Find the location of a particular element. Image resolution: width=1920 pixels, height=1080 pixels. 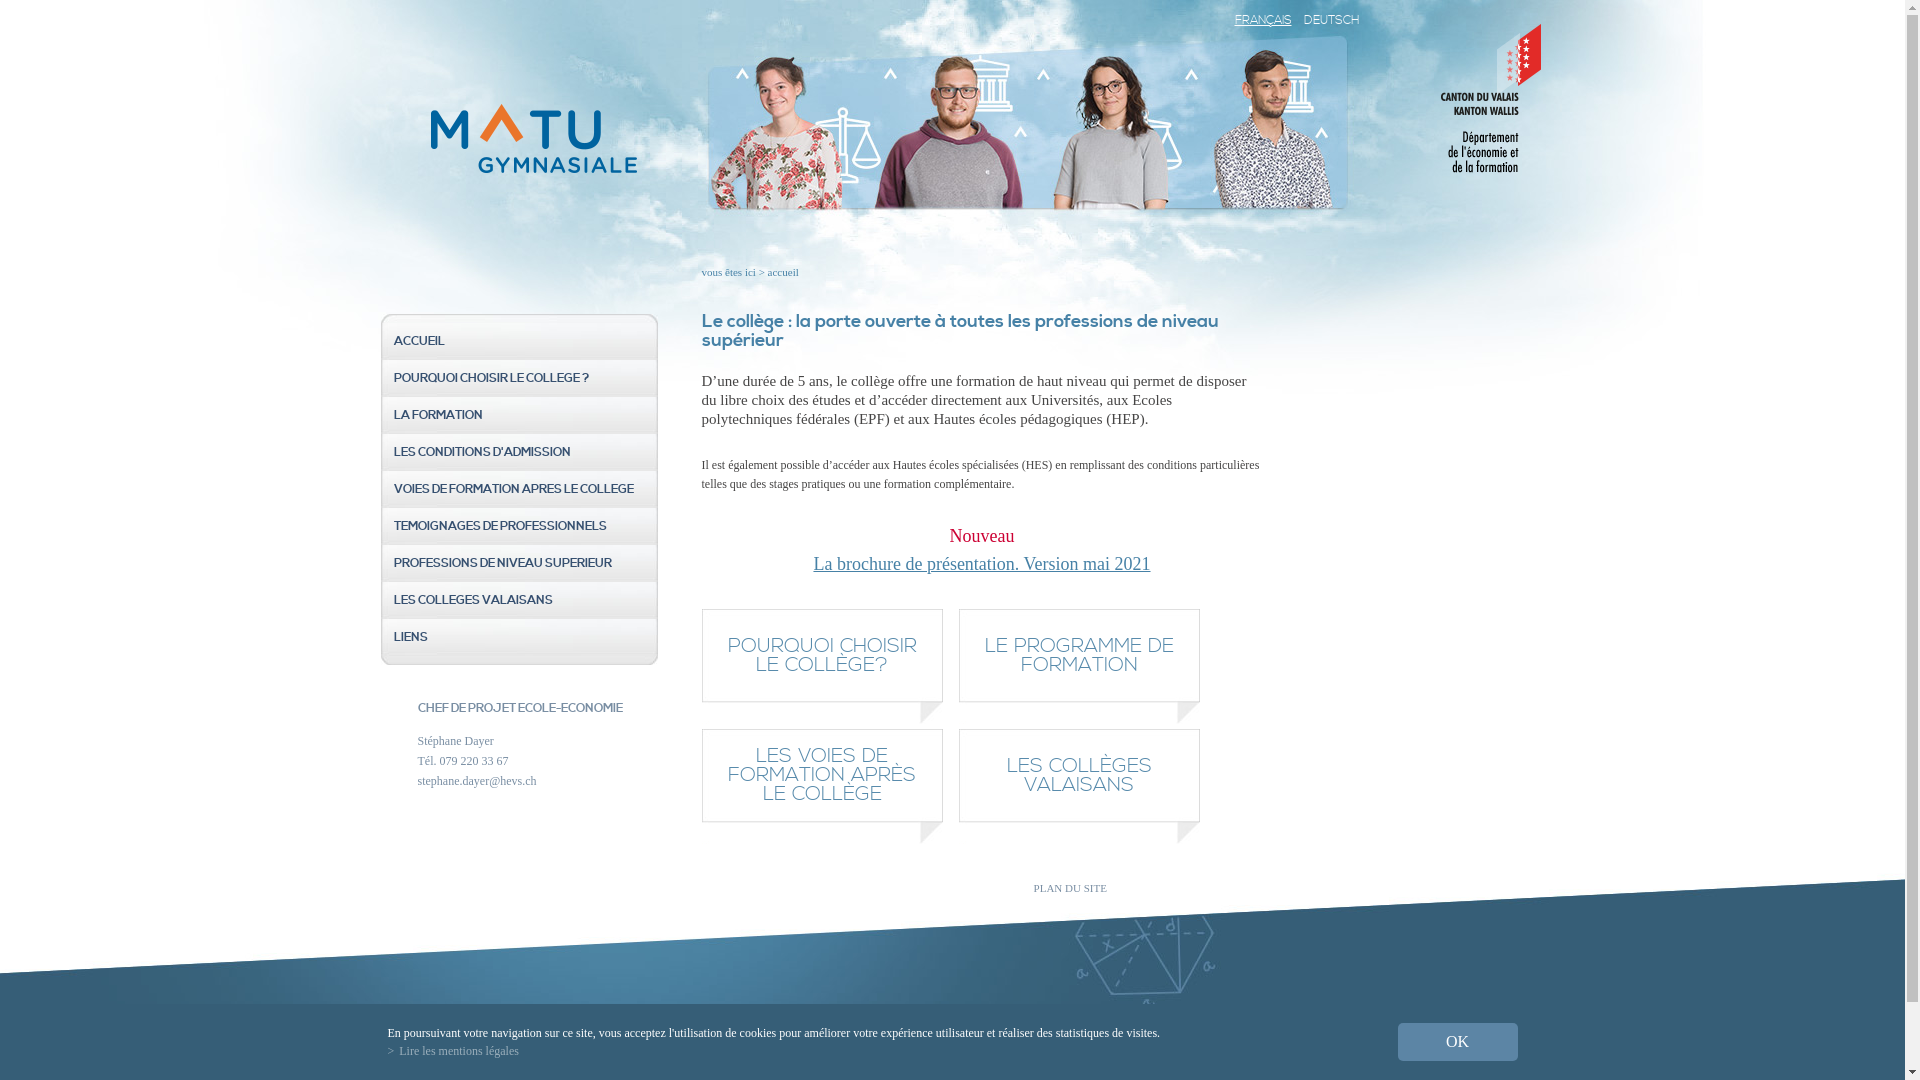

LES CONDITIONS D'ADMISSION is located at coordinates (520, 452).